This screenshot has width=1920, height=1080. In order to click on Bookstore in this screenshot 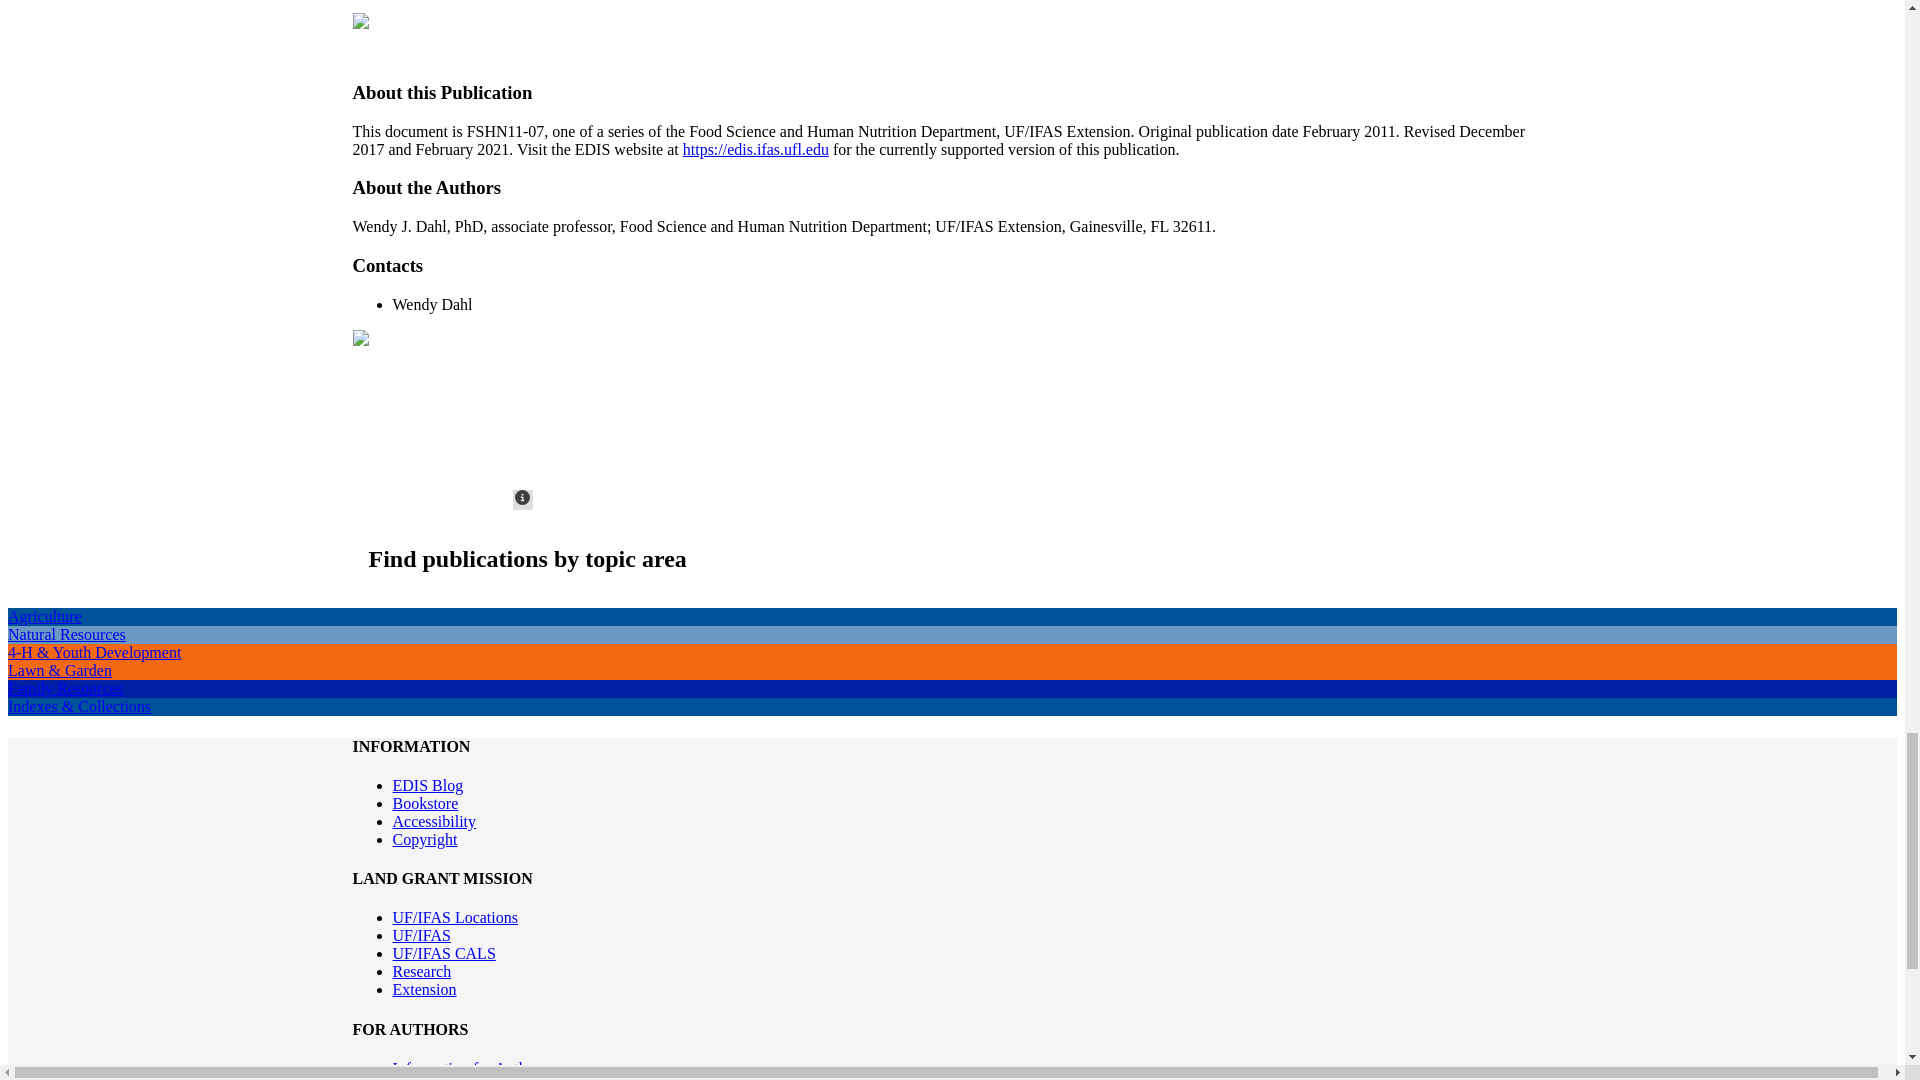, I will do `click(424, 803)`.